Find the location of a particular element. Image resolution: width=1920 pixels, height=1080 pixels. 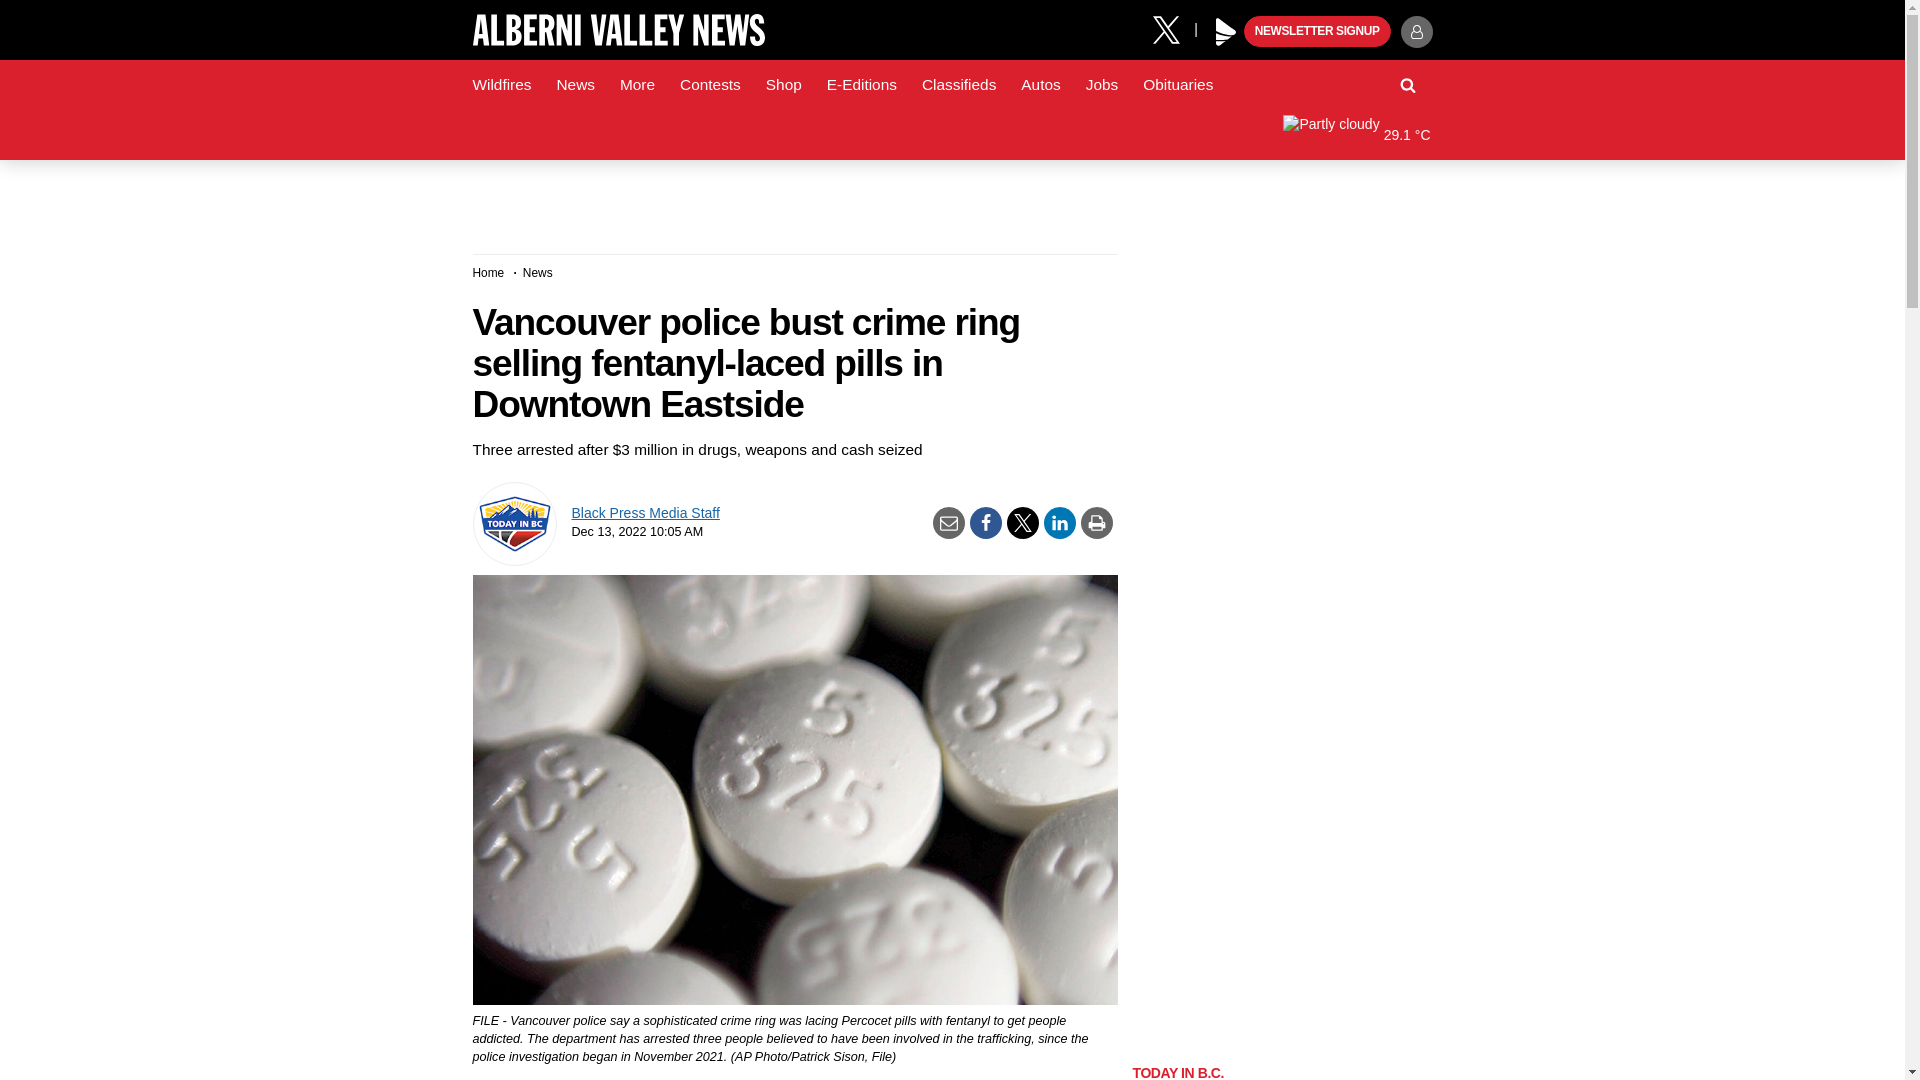

News is located at coordinates (574, 85).